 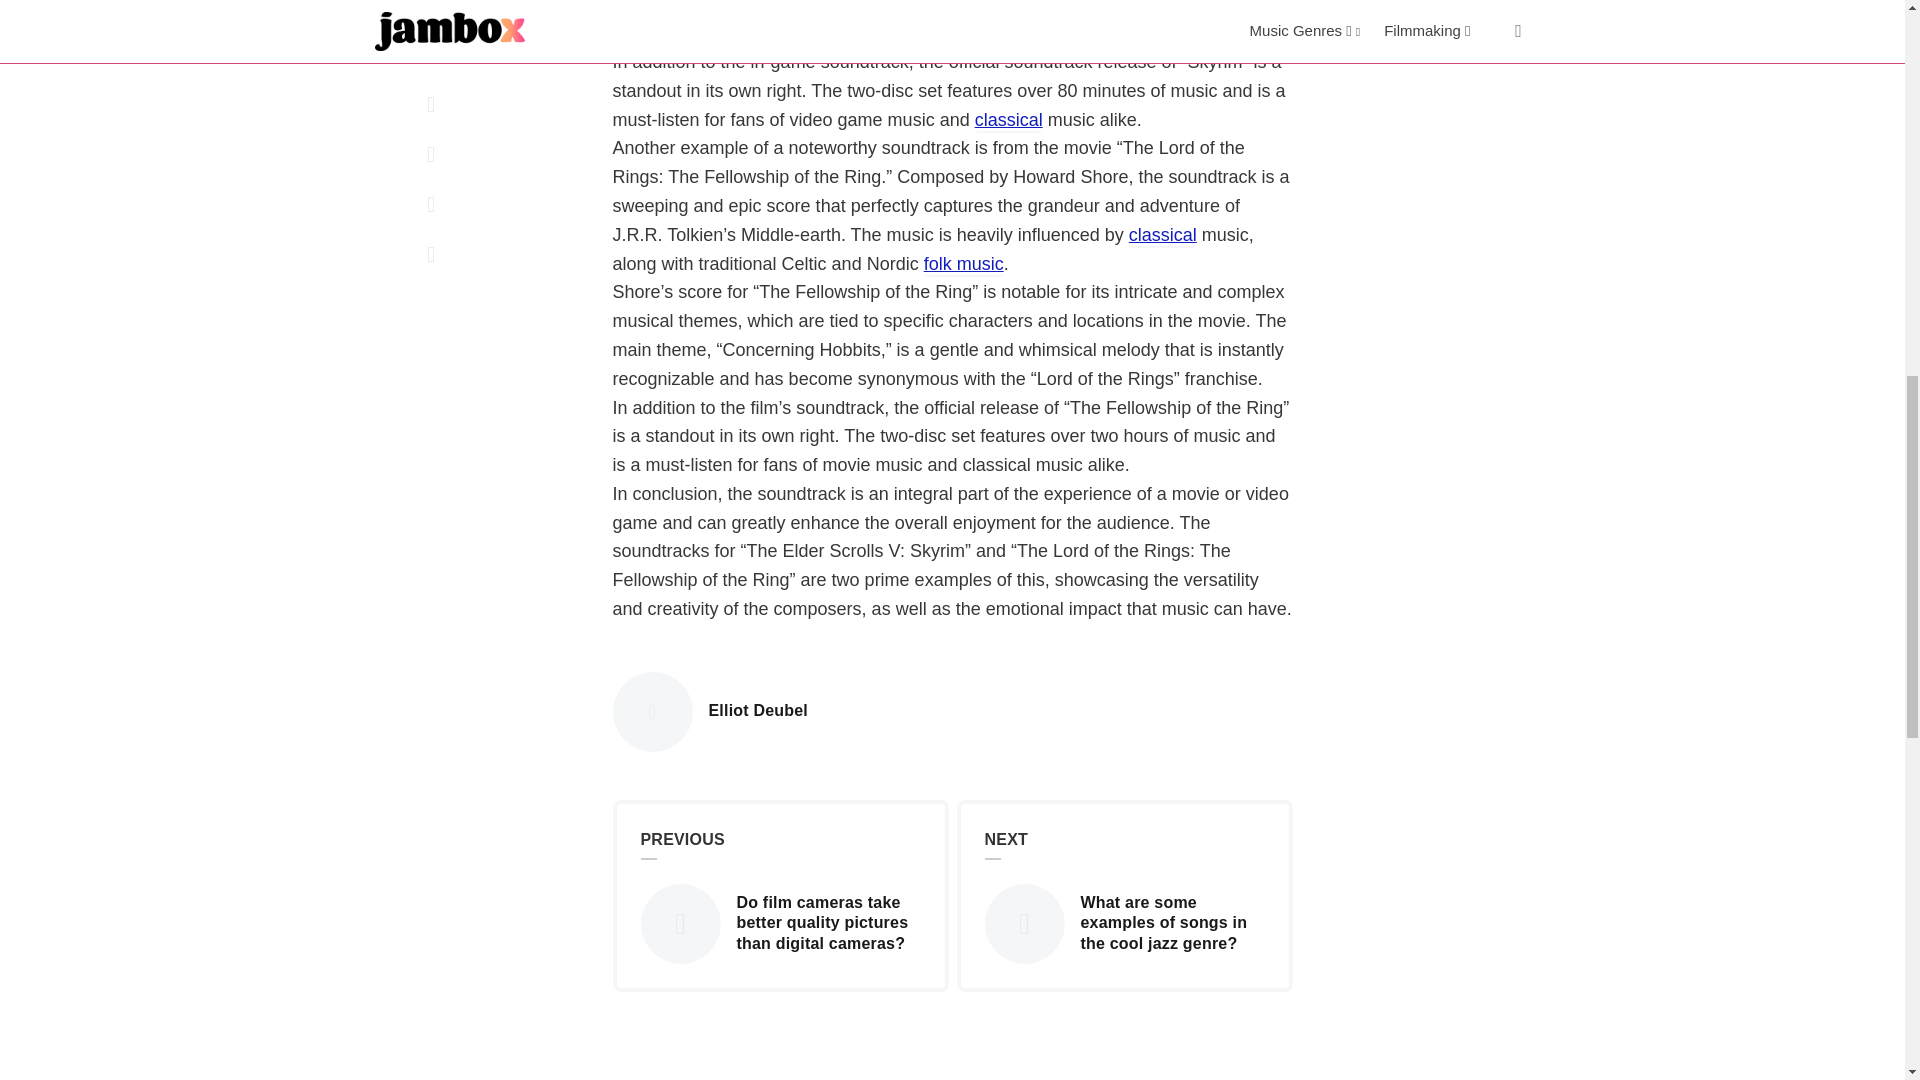 What do you see at coordinates (1021, 922) in the screenshot?
I see `4540 what are some examples of songs in the cool jazz genre` at bounding box center [1021, 922].